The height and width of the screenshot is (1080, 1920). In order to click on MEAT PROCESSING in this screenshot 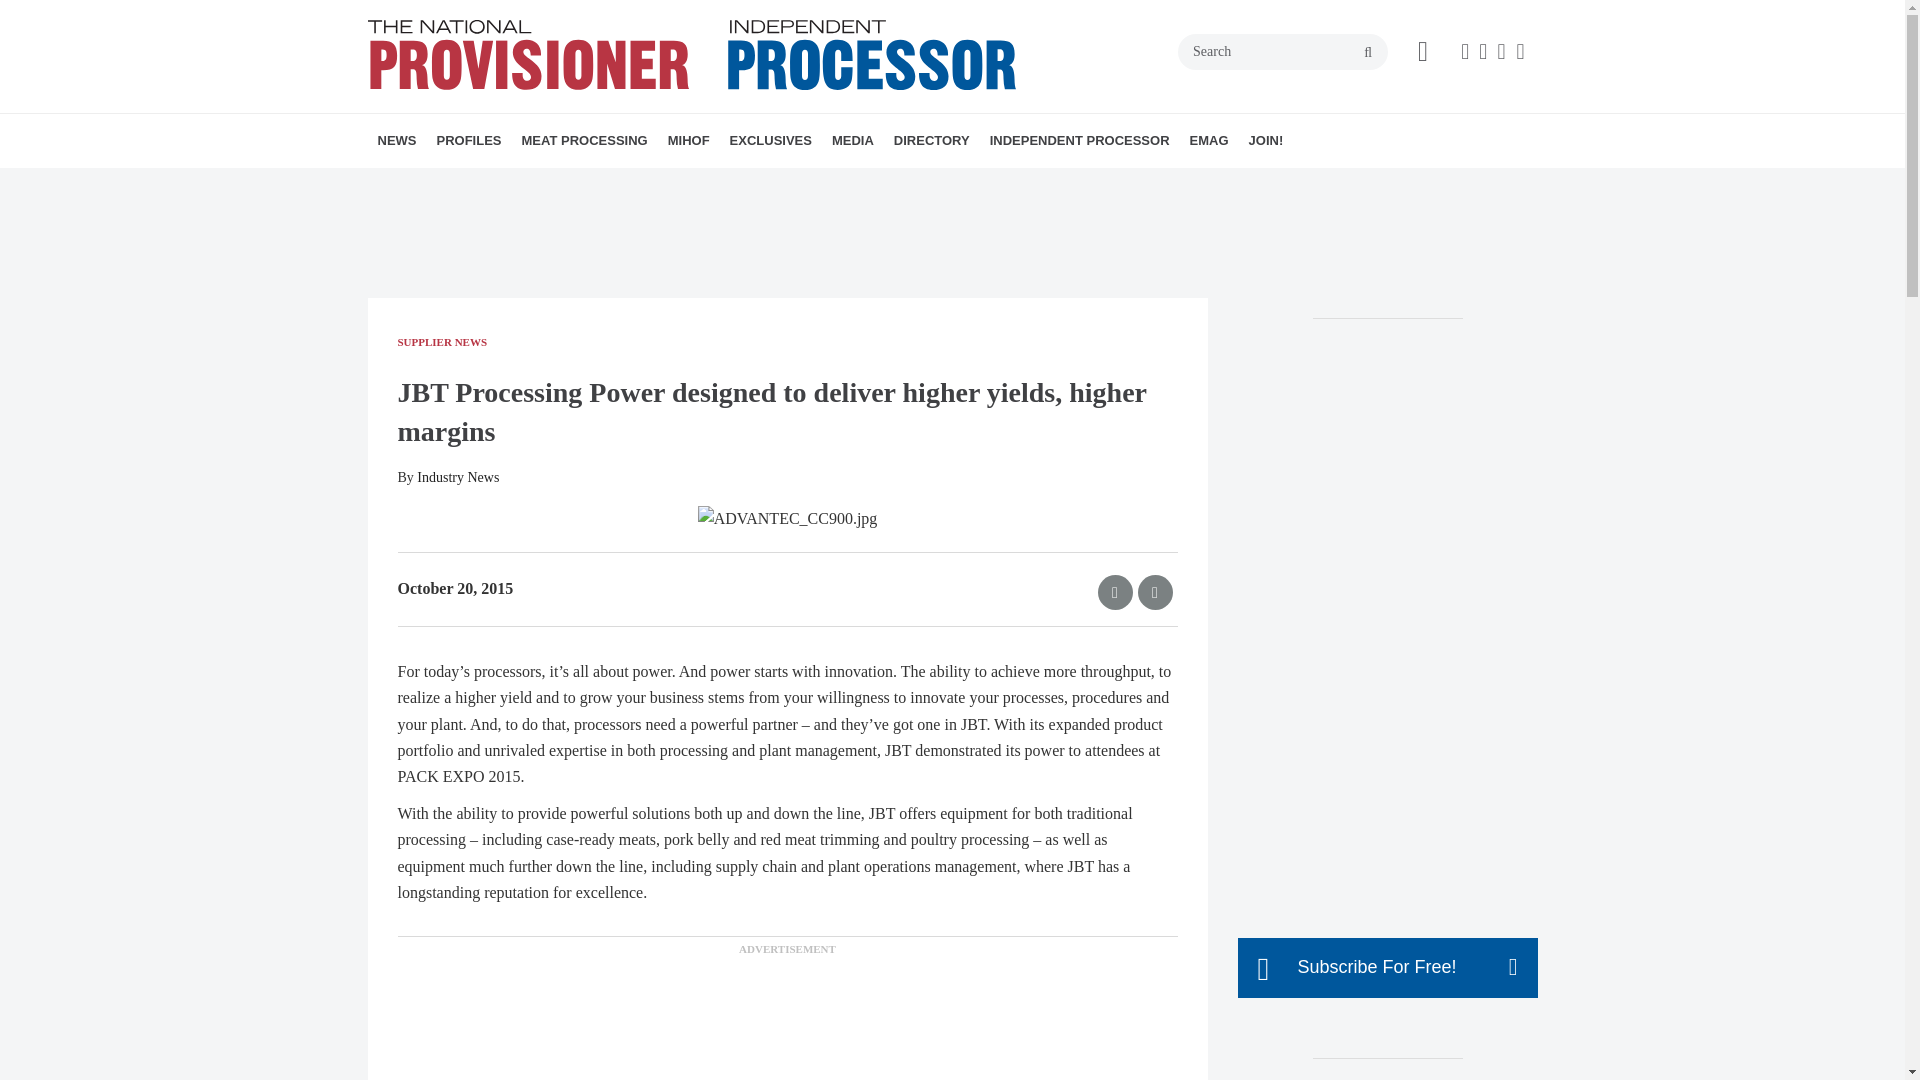, I will do `click(585, 141)`.